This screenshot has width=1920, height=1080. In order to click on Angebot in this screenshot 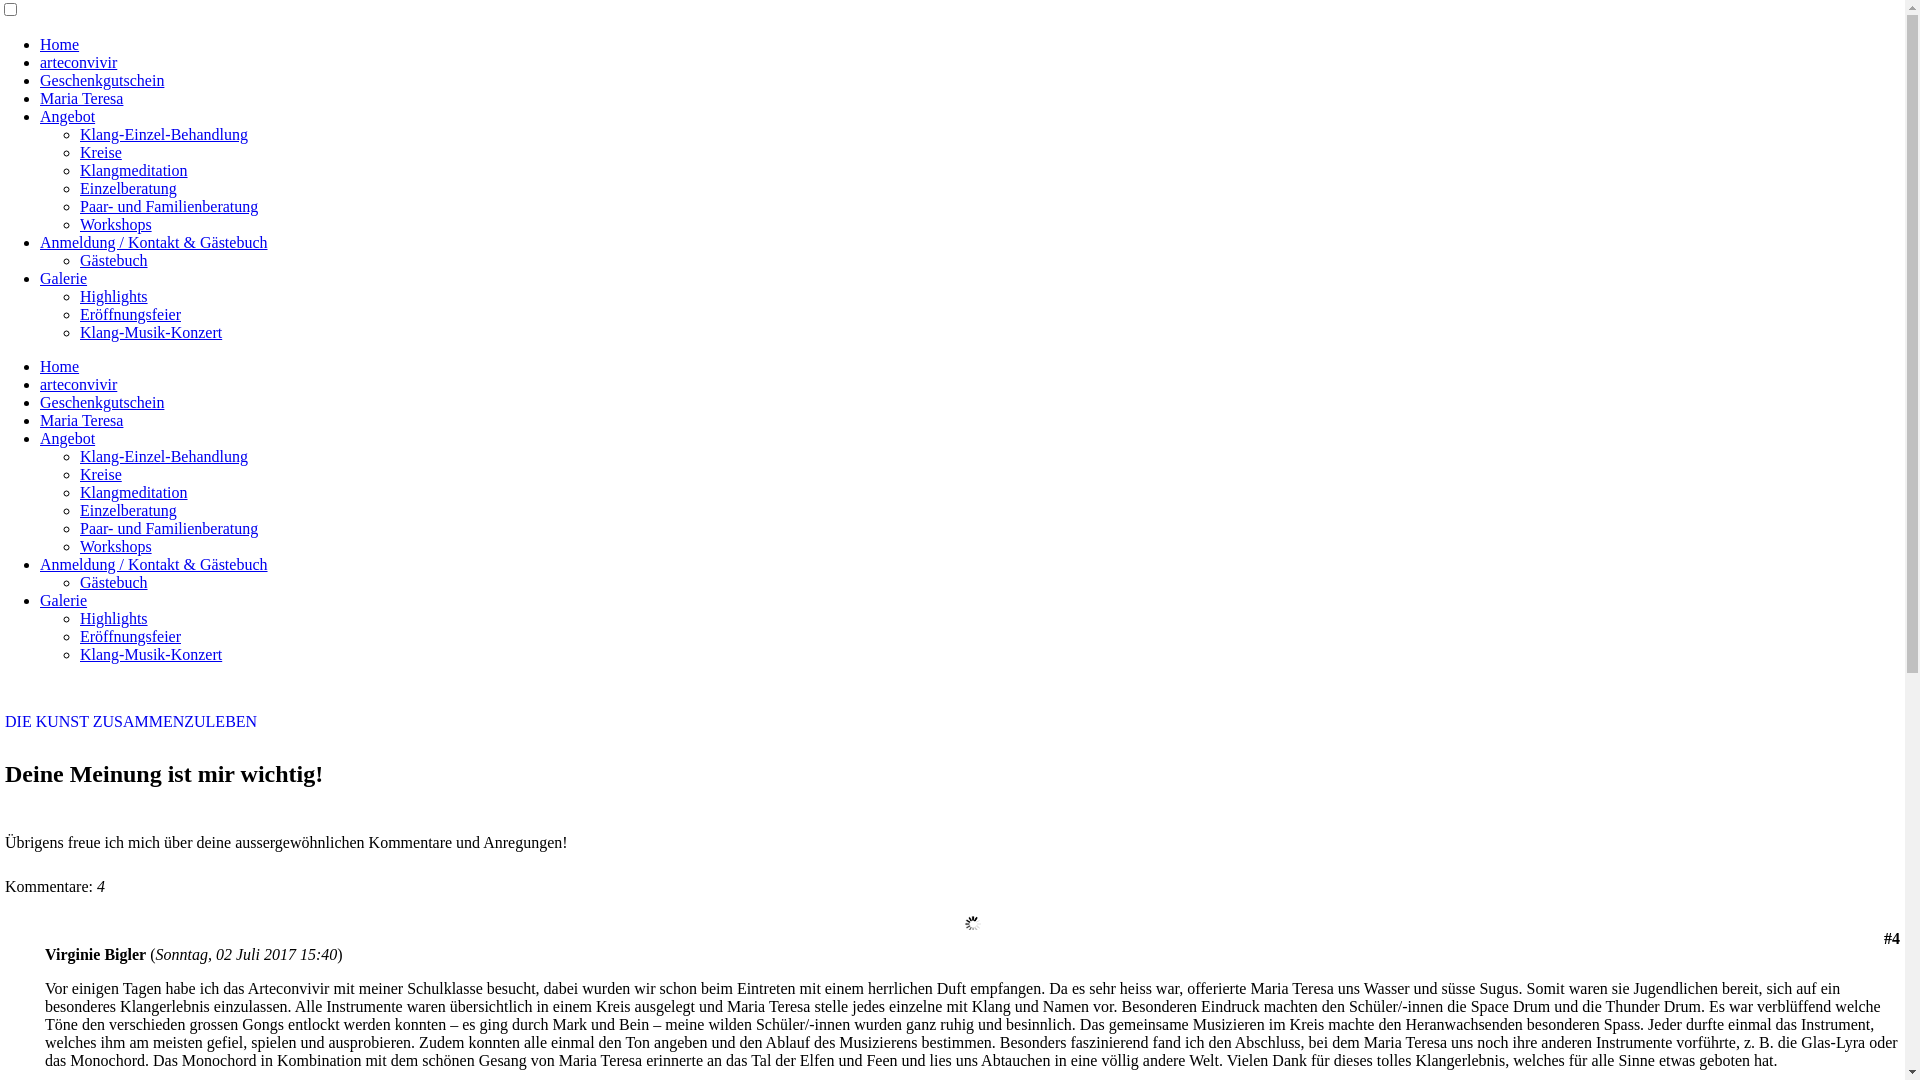, I will do `click(68, 438)`.